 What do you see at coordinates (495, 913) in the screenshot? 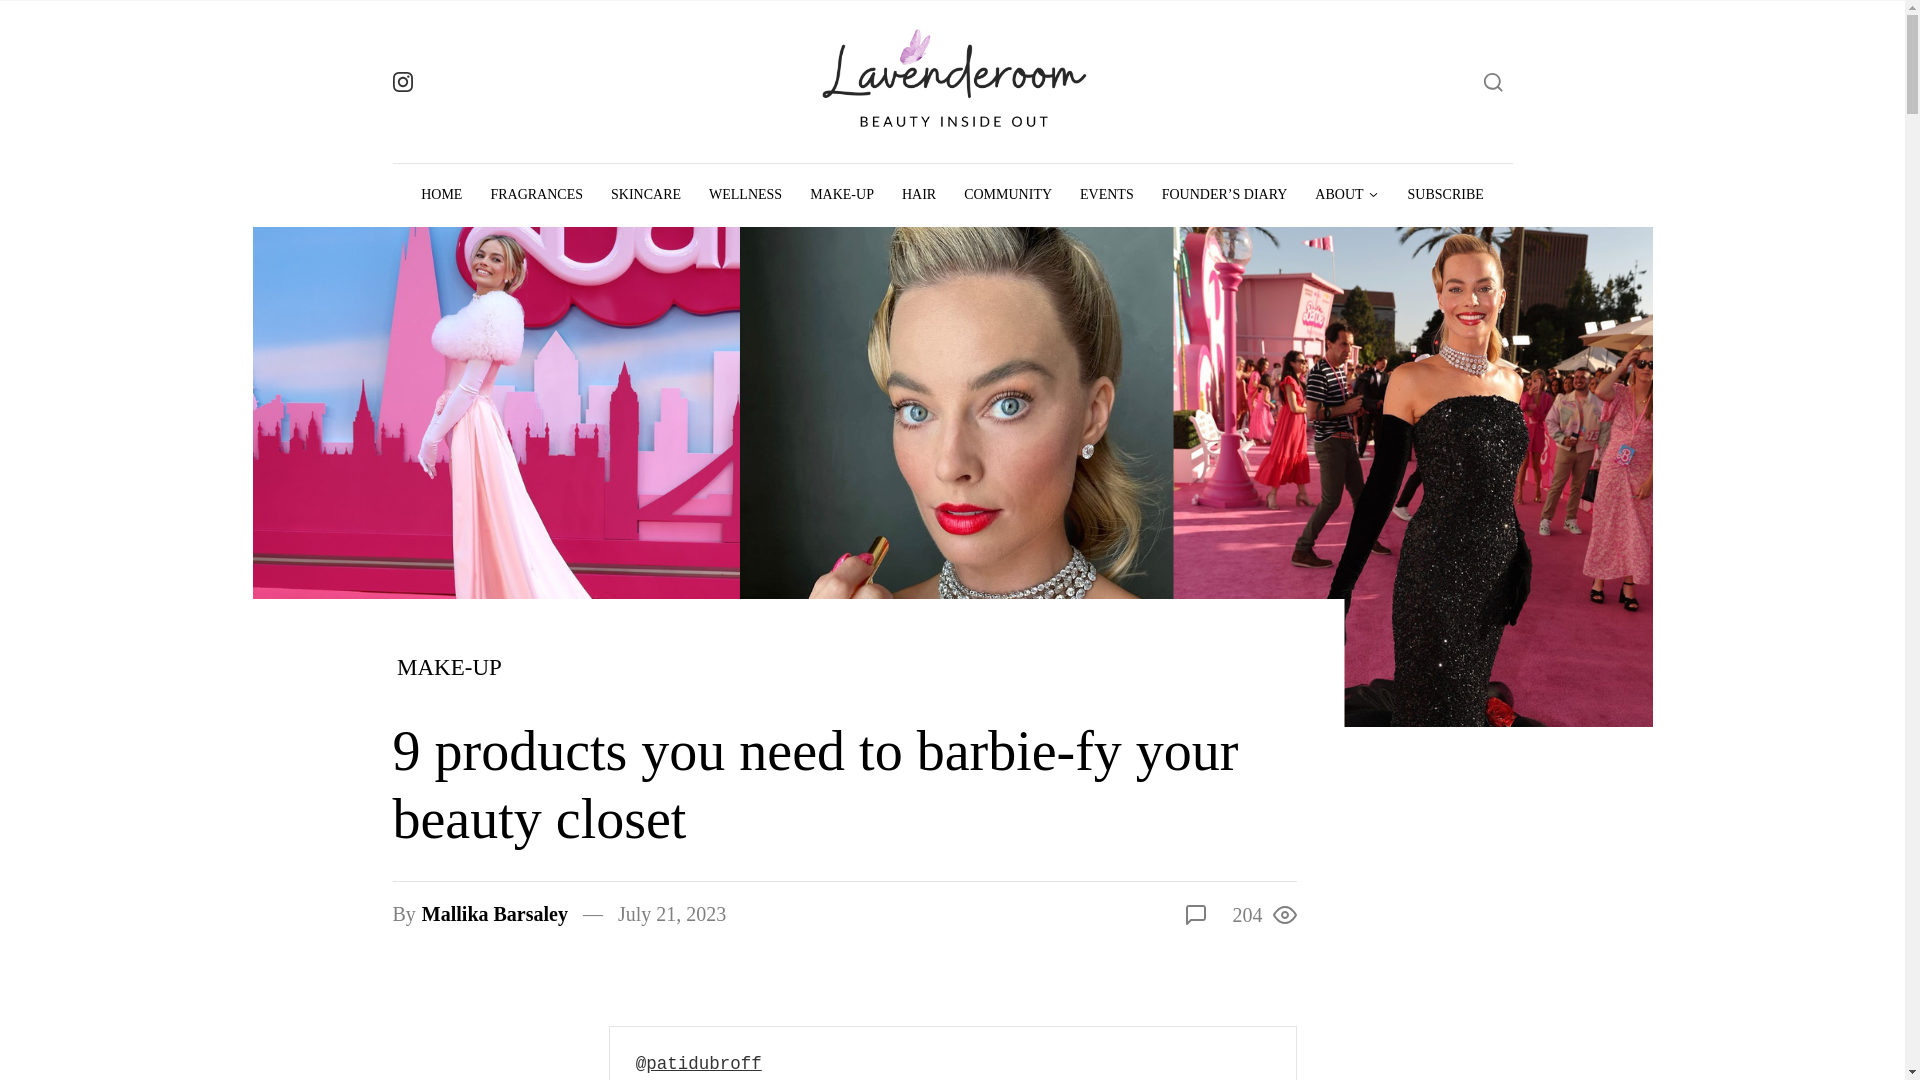
I see `Posts by Mallika Barsaley` at bounding box center [495, 913].